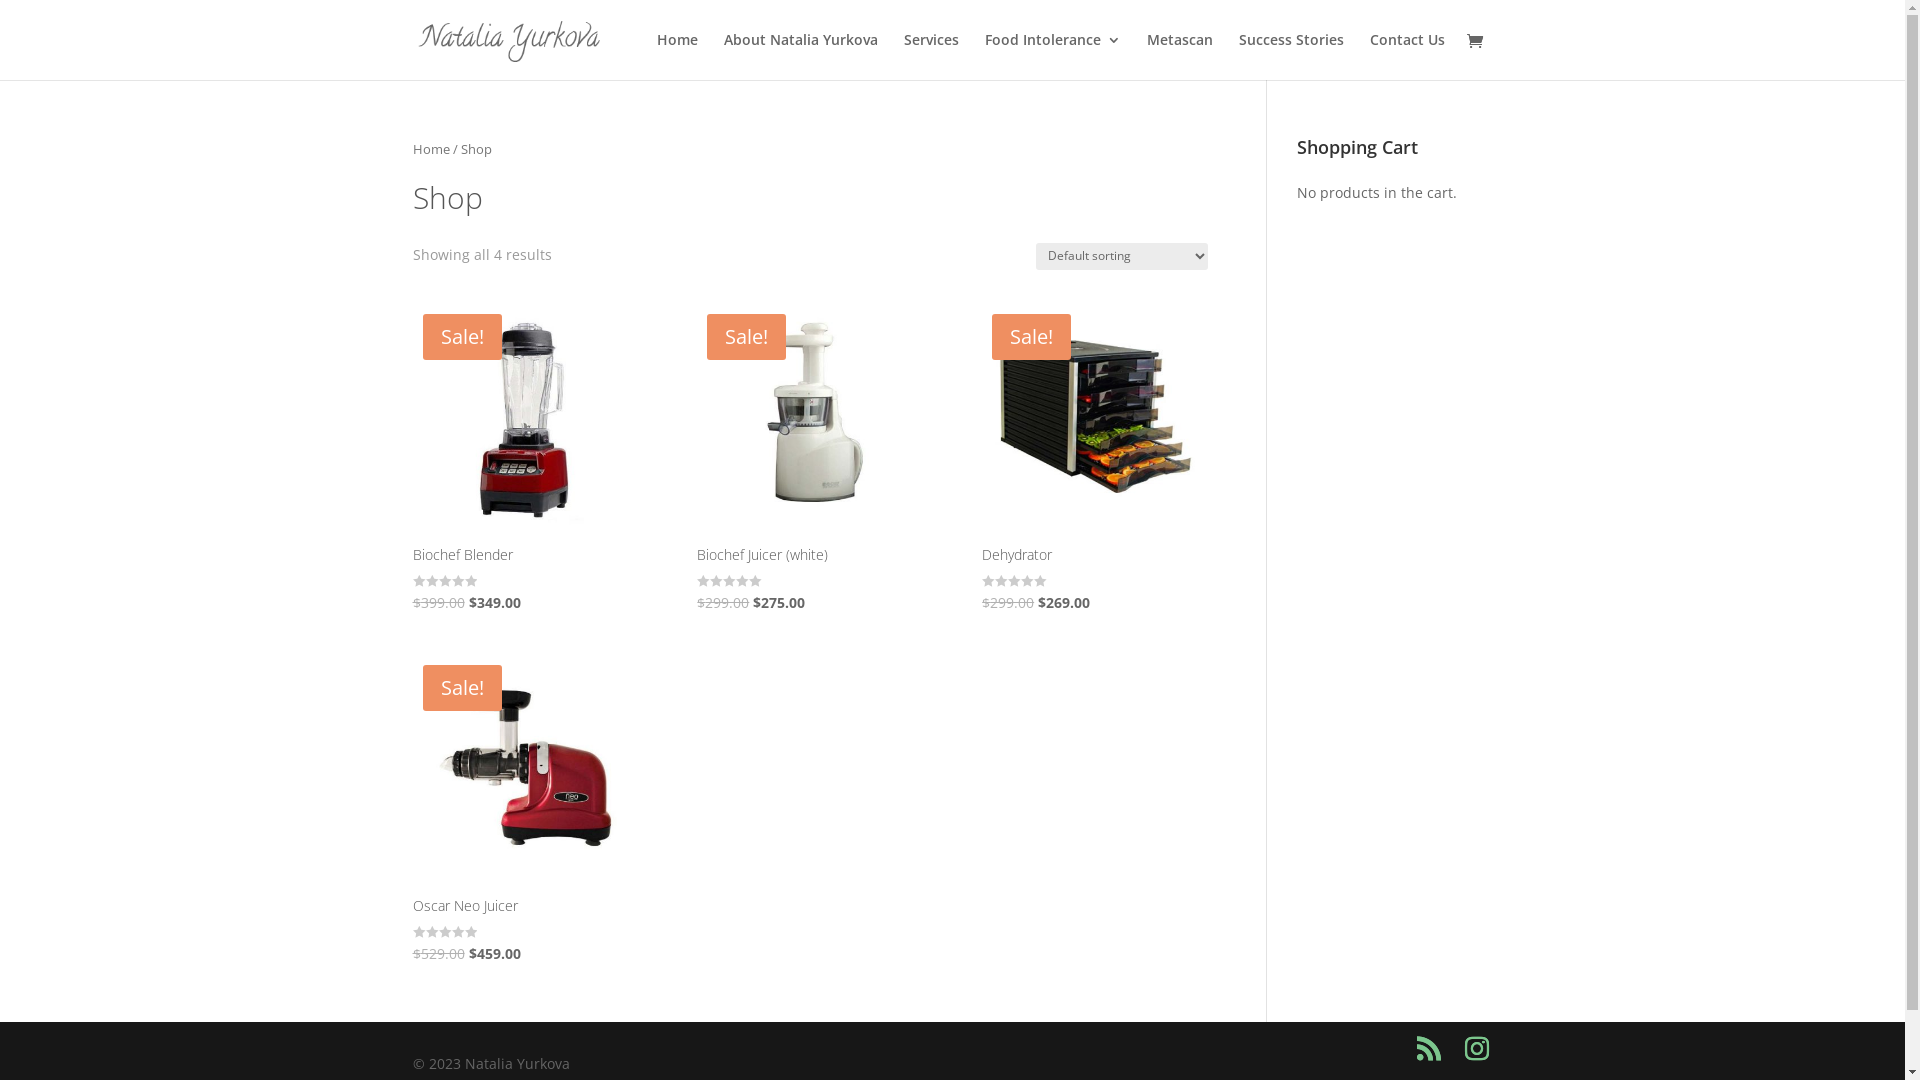  Describe the element at coordinates (1179, 56) in the screenshot. I see `Metascan` at that location.